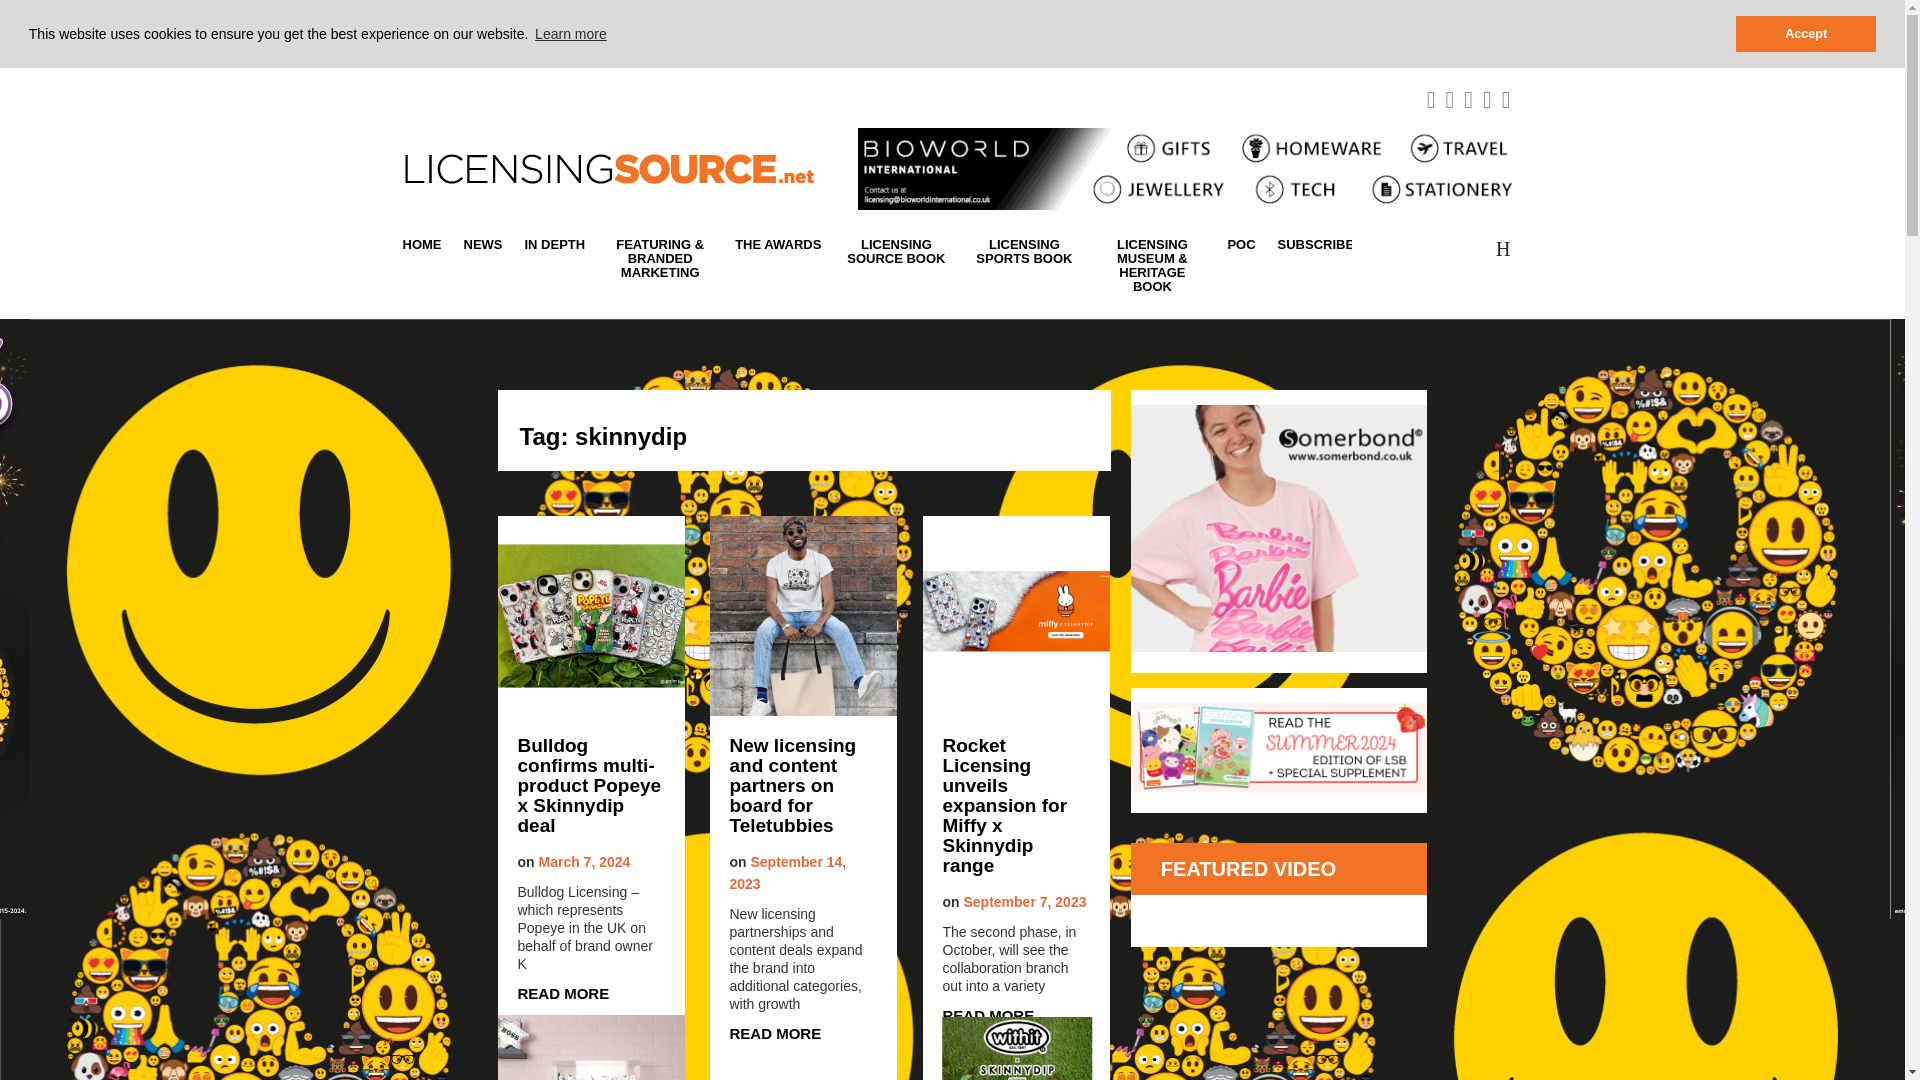 Image resolution: width=1920 pixels, height=1080 pixels. Describe the element at coordinates (570, 34) in the screenshot. I see `Learn more` at that location.